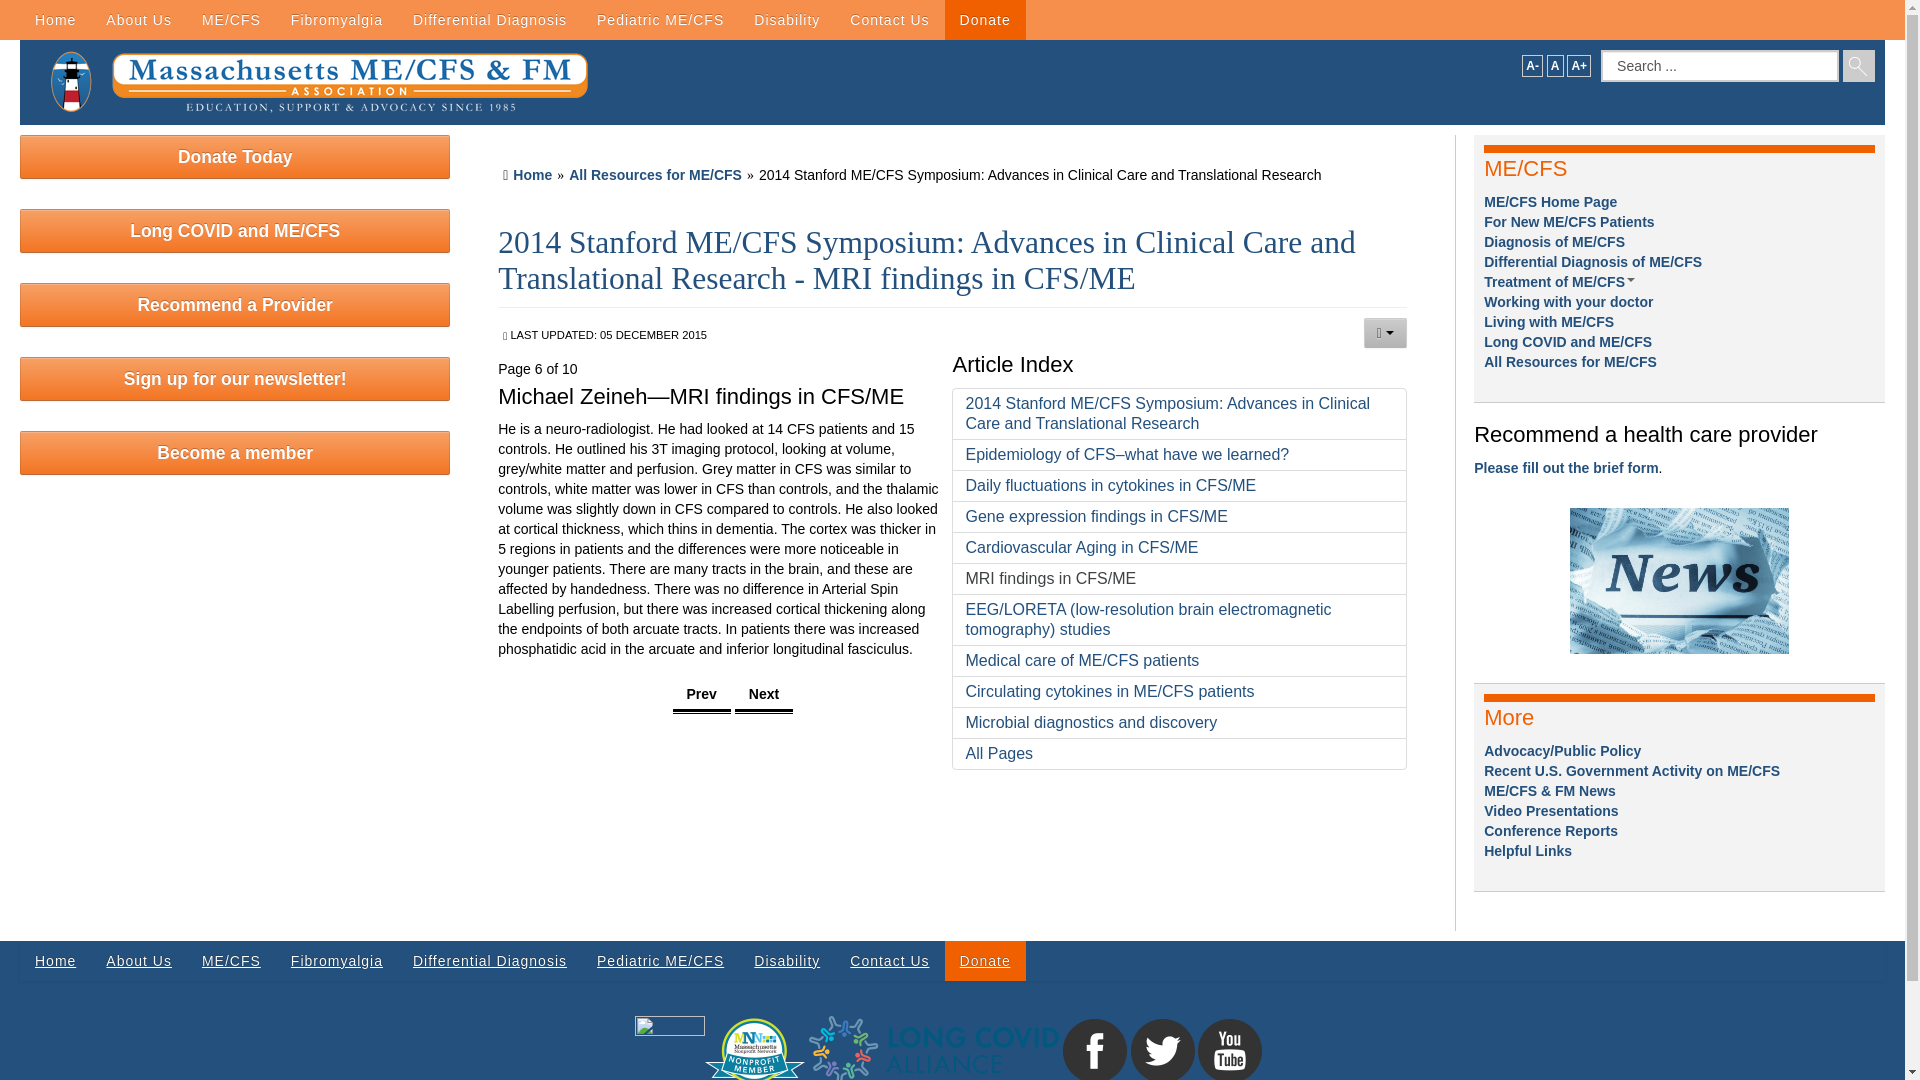  What do you see at coordinates (1178, 754) in the screenshot?
I see `All Pages` at bounding box center [1178, 754].